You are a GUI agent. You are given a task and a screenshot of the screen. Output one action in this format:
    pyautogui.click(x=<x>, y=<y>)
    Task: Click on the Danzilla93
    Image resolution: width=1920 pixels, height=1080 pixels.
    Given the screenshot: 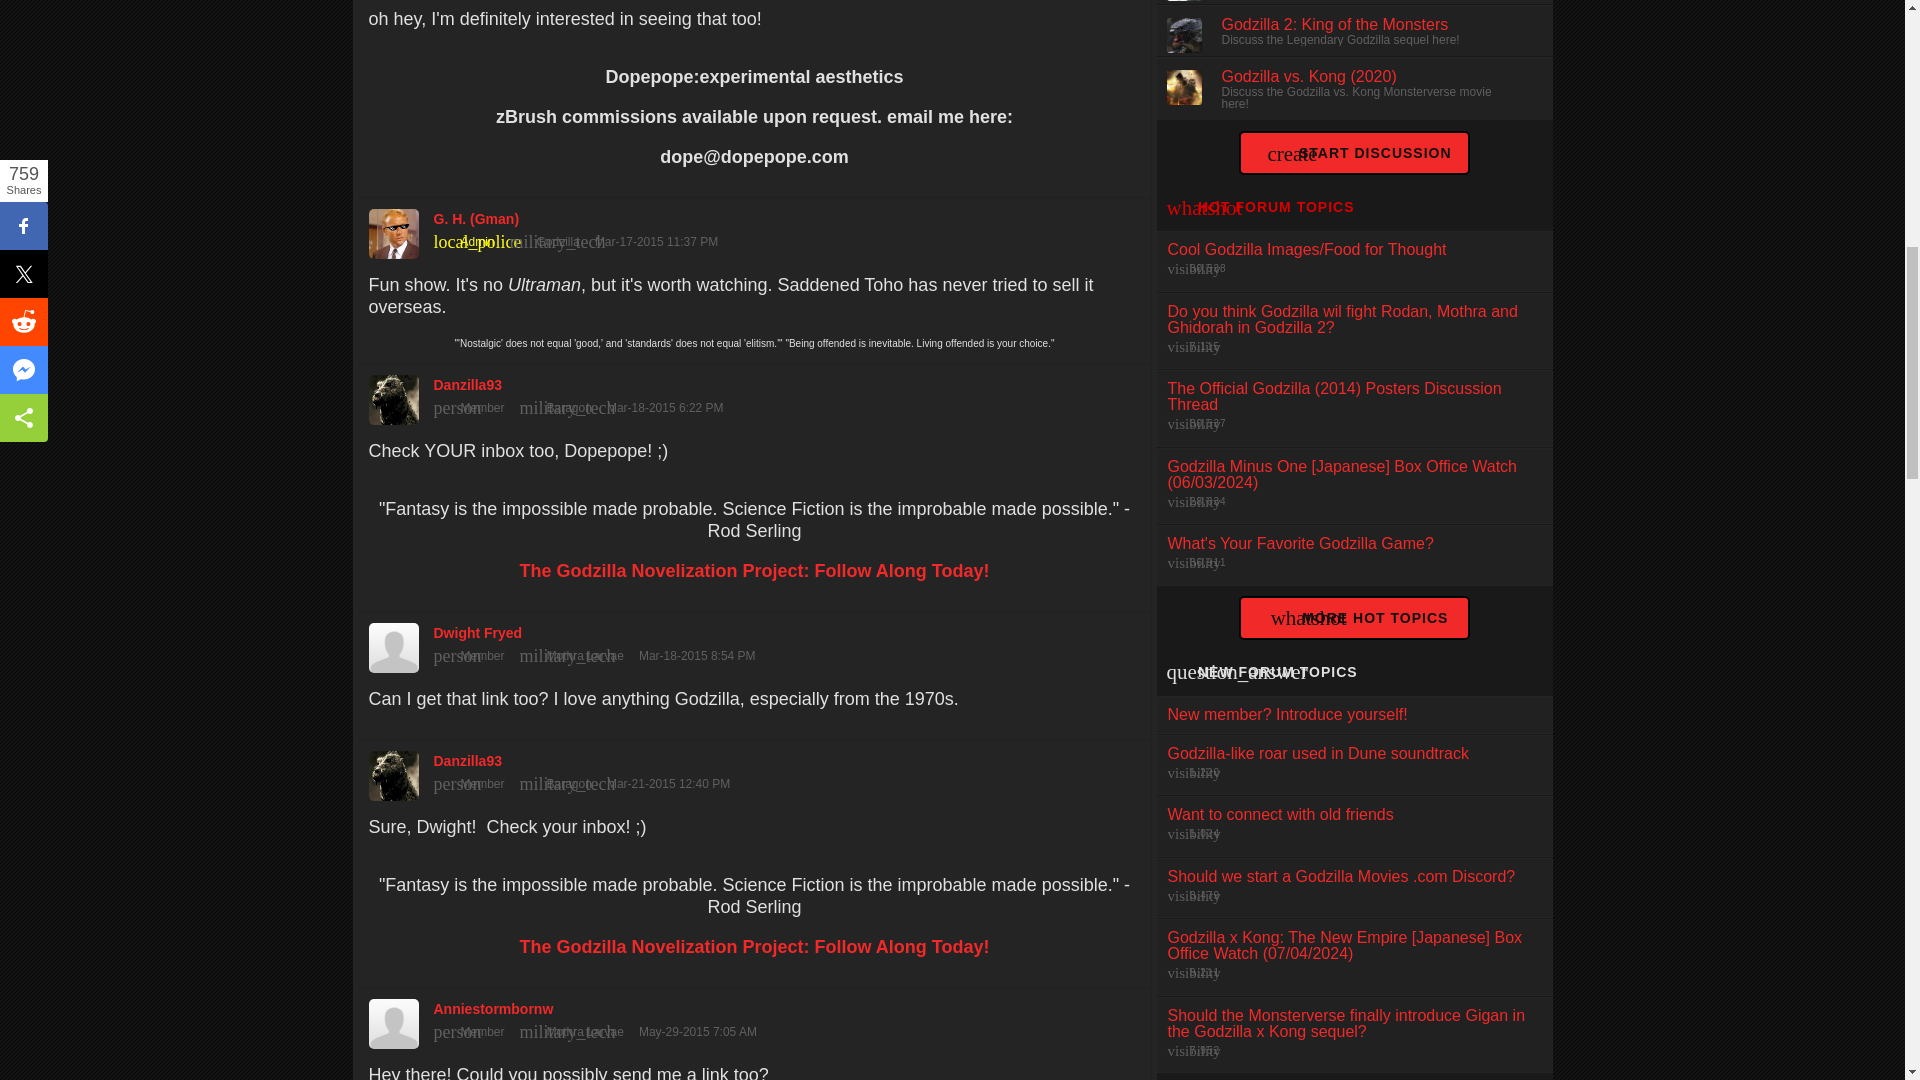 What is the action you would take?
    pyautogui.click(x=754, y=770)
    